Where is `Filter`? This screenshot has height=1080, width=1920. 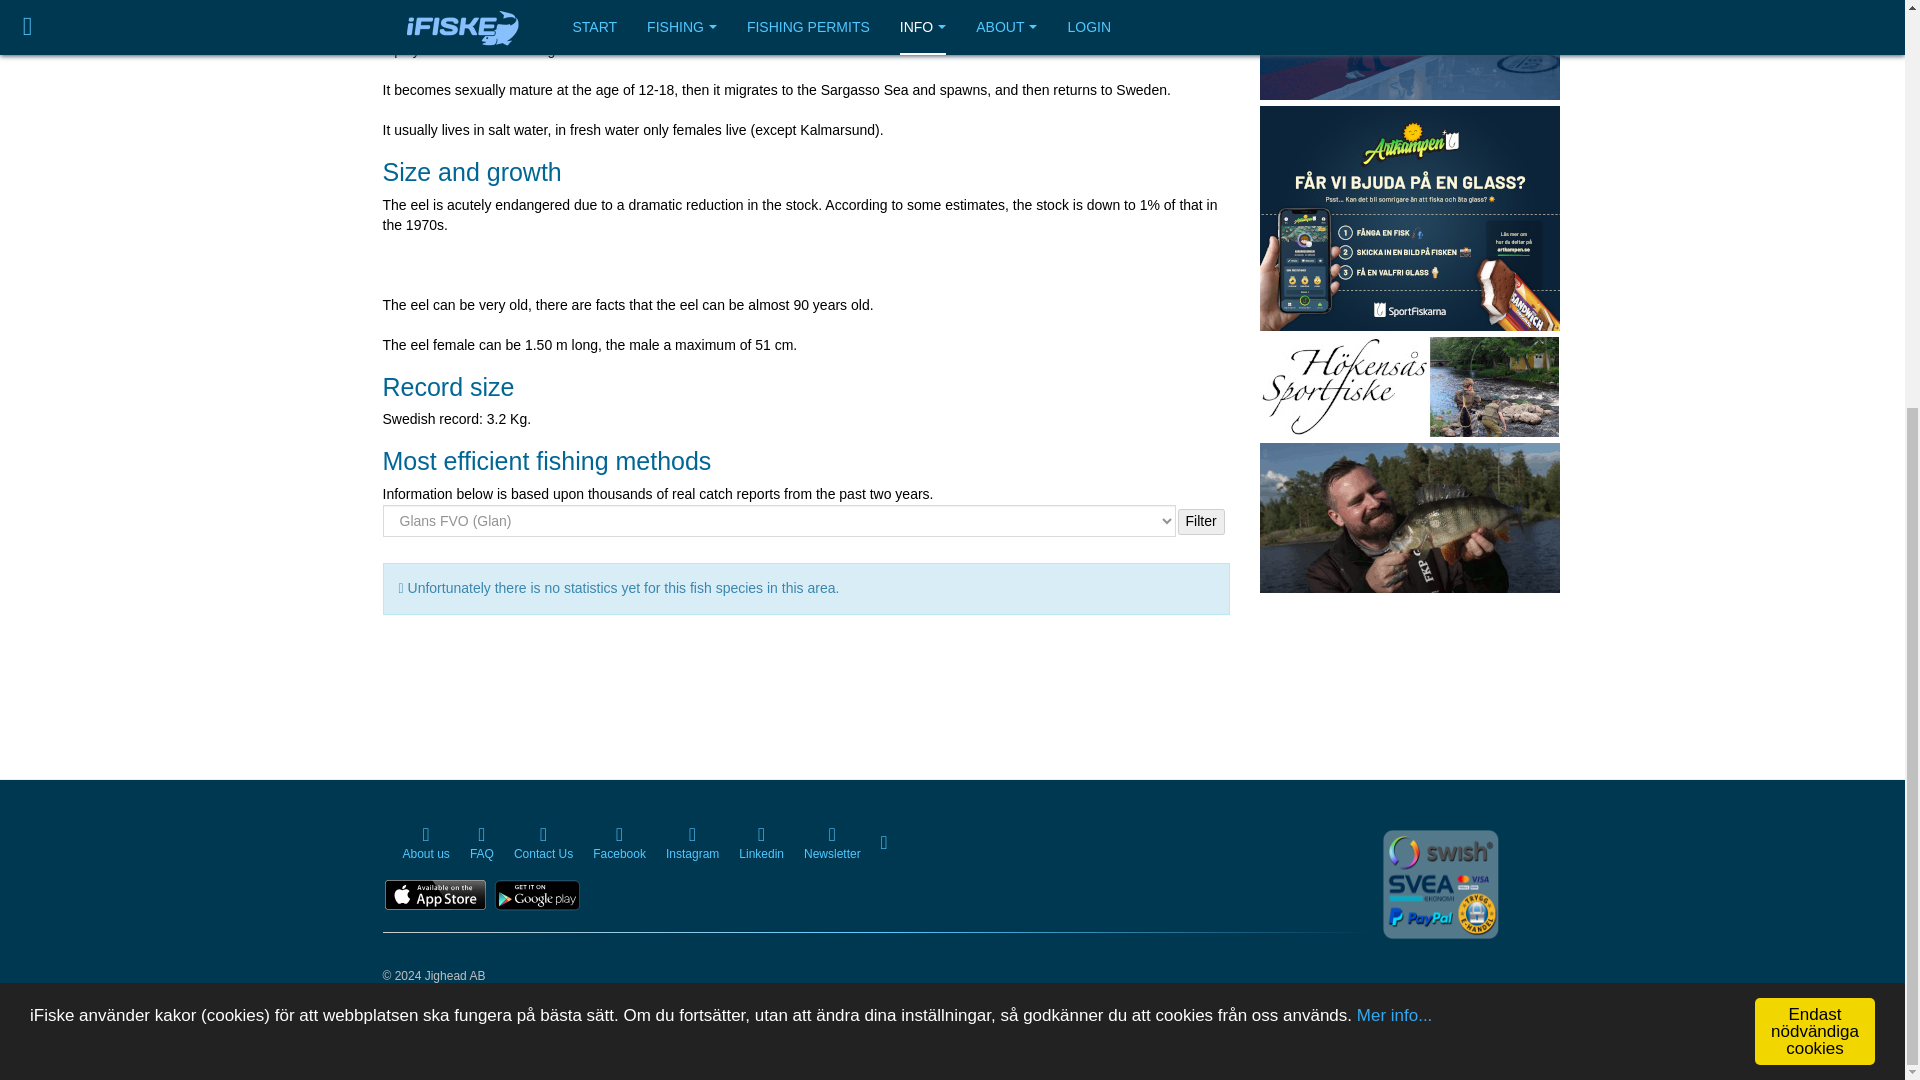 Filter is located at coordinates (1201, 521).